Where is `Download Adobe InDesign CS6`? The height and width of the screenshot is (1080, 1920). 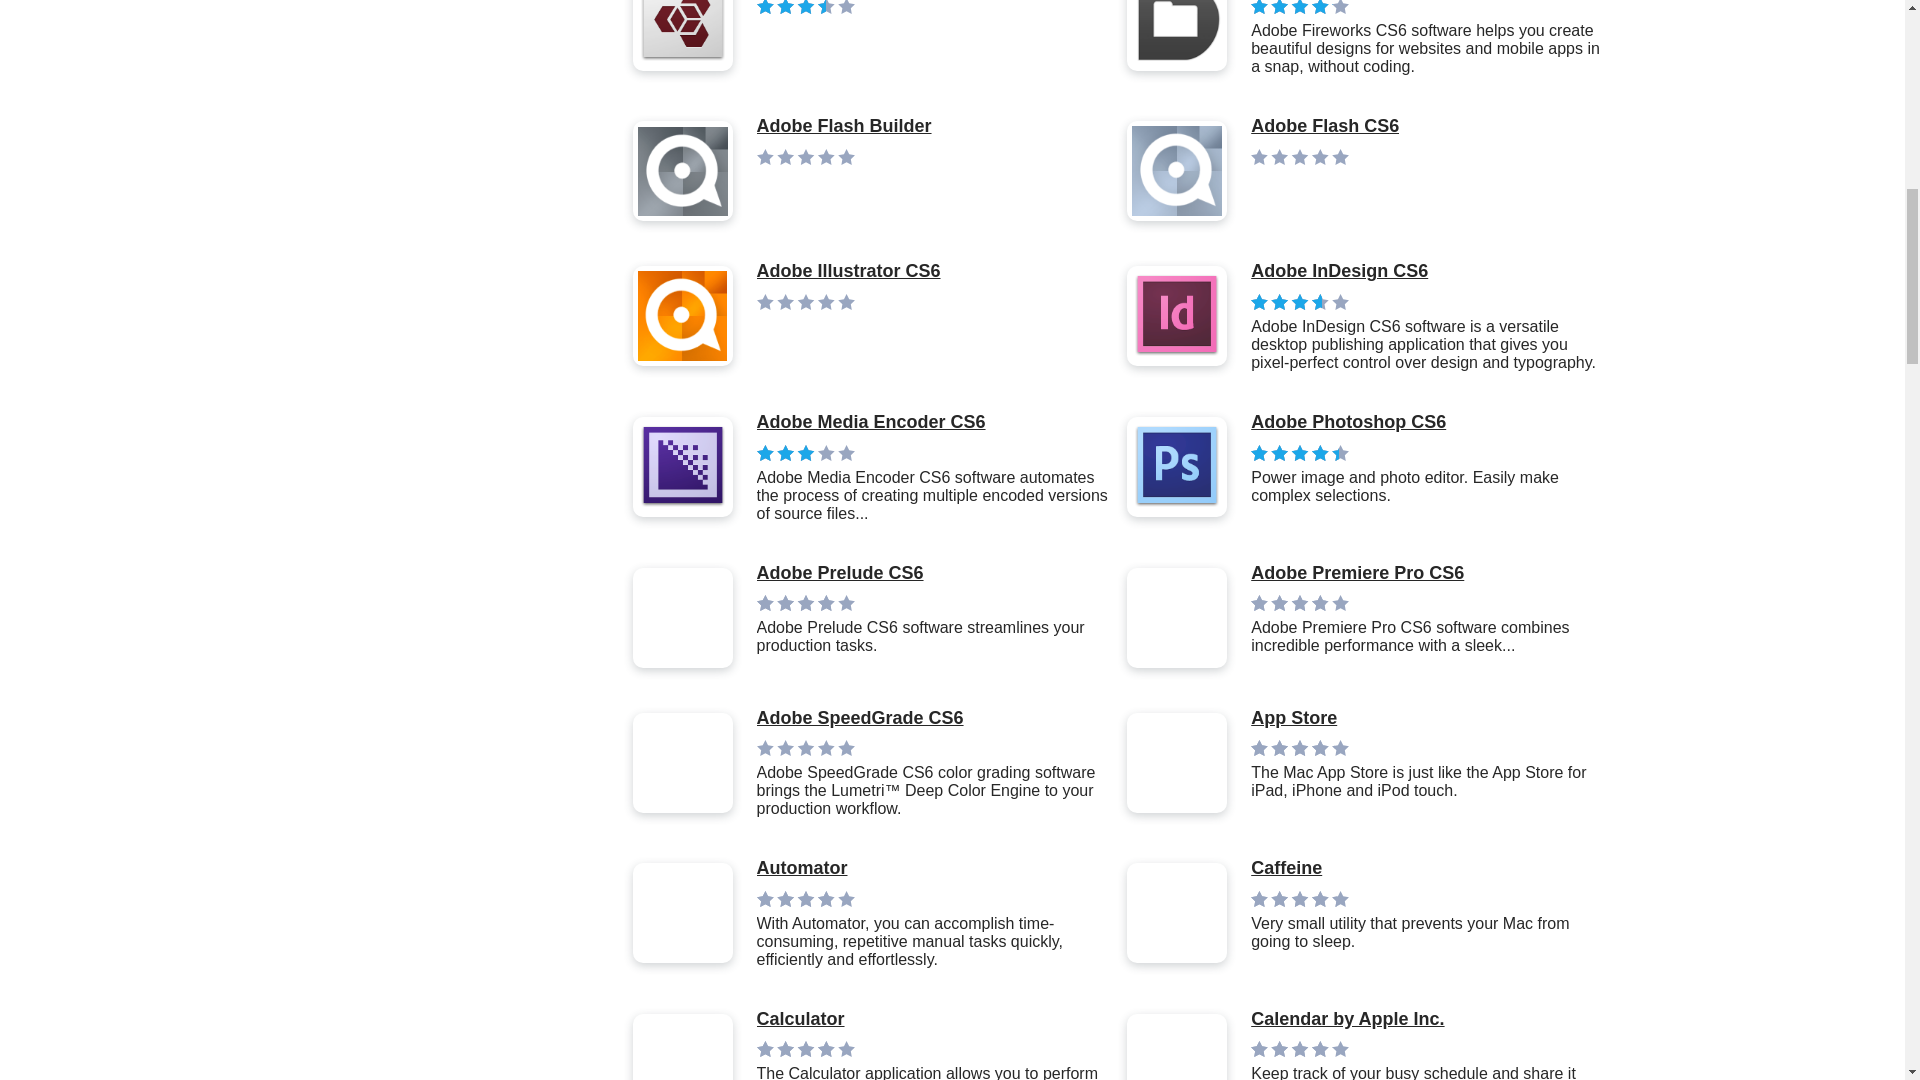 Download Adobe InDesign CS6 is located at coordinates (1426, 272).